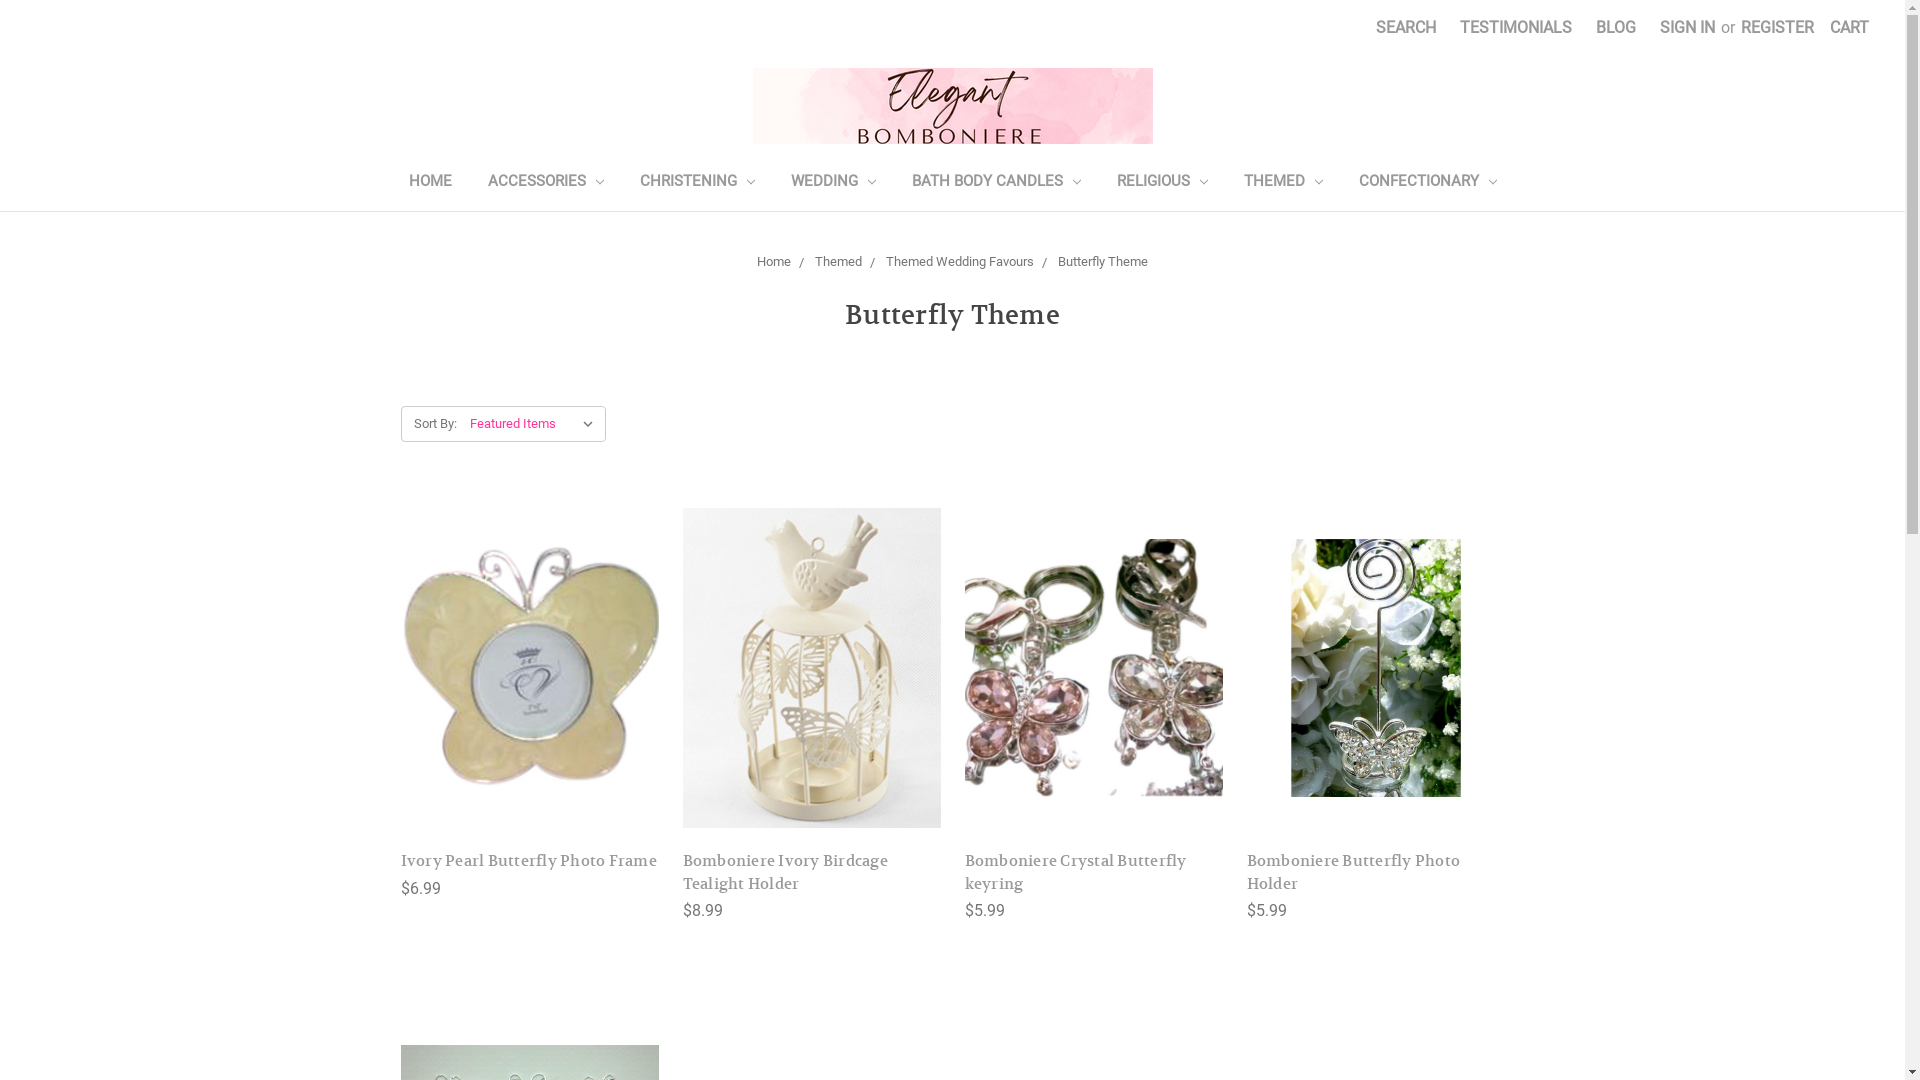 The width and height of the screenshot is (1920, 1080). I want to click on THEMED, so click(1284, 184).